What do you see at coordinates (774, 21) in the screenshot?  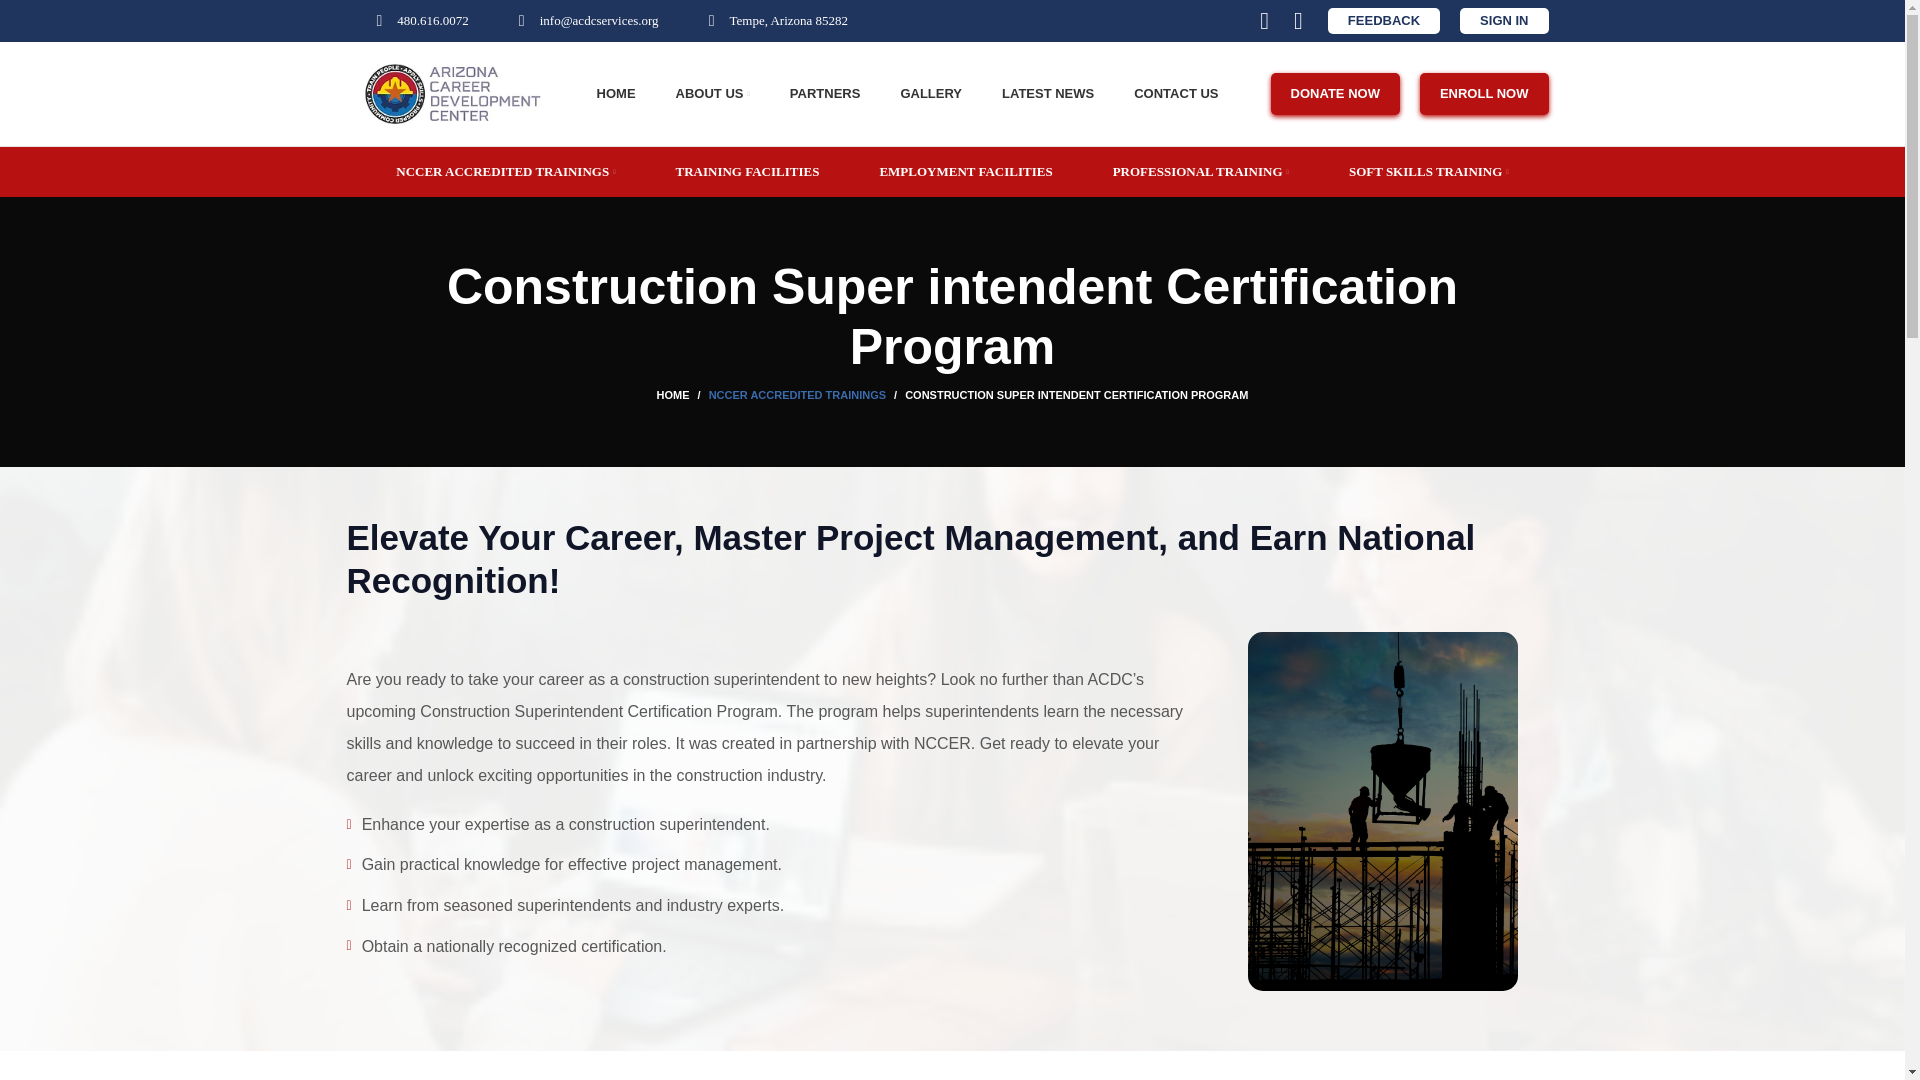 I see `Tempe, Arizona 85282` at bounding box center [774, 21].